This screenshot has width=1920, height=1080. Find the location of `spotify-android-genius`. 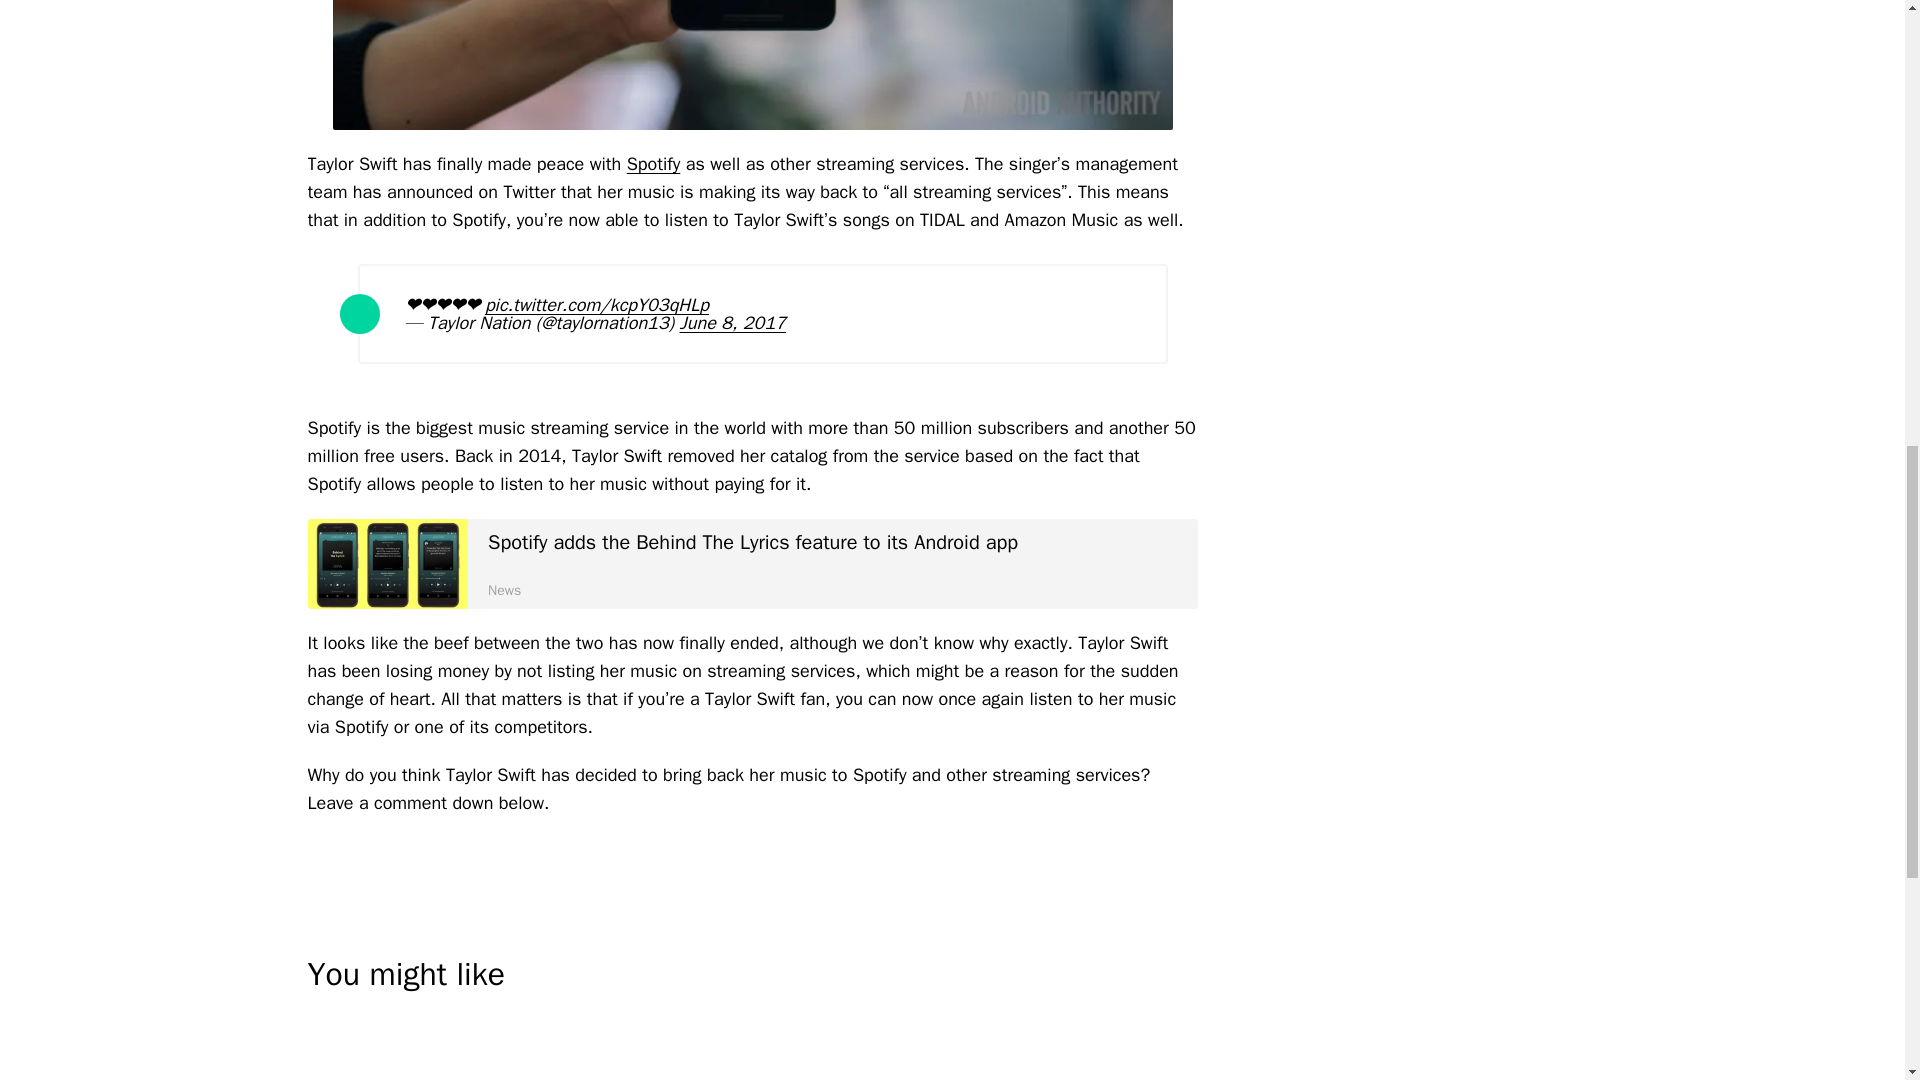

spotify-android-genius is located at coordinates (388, 563).